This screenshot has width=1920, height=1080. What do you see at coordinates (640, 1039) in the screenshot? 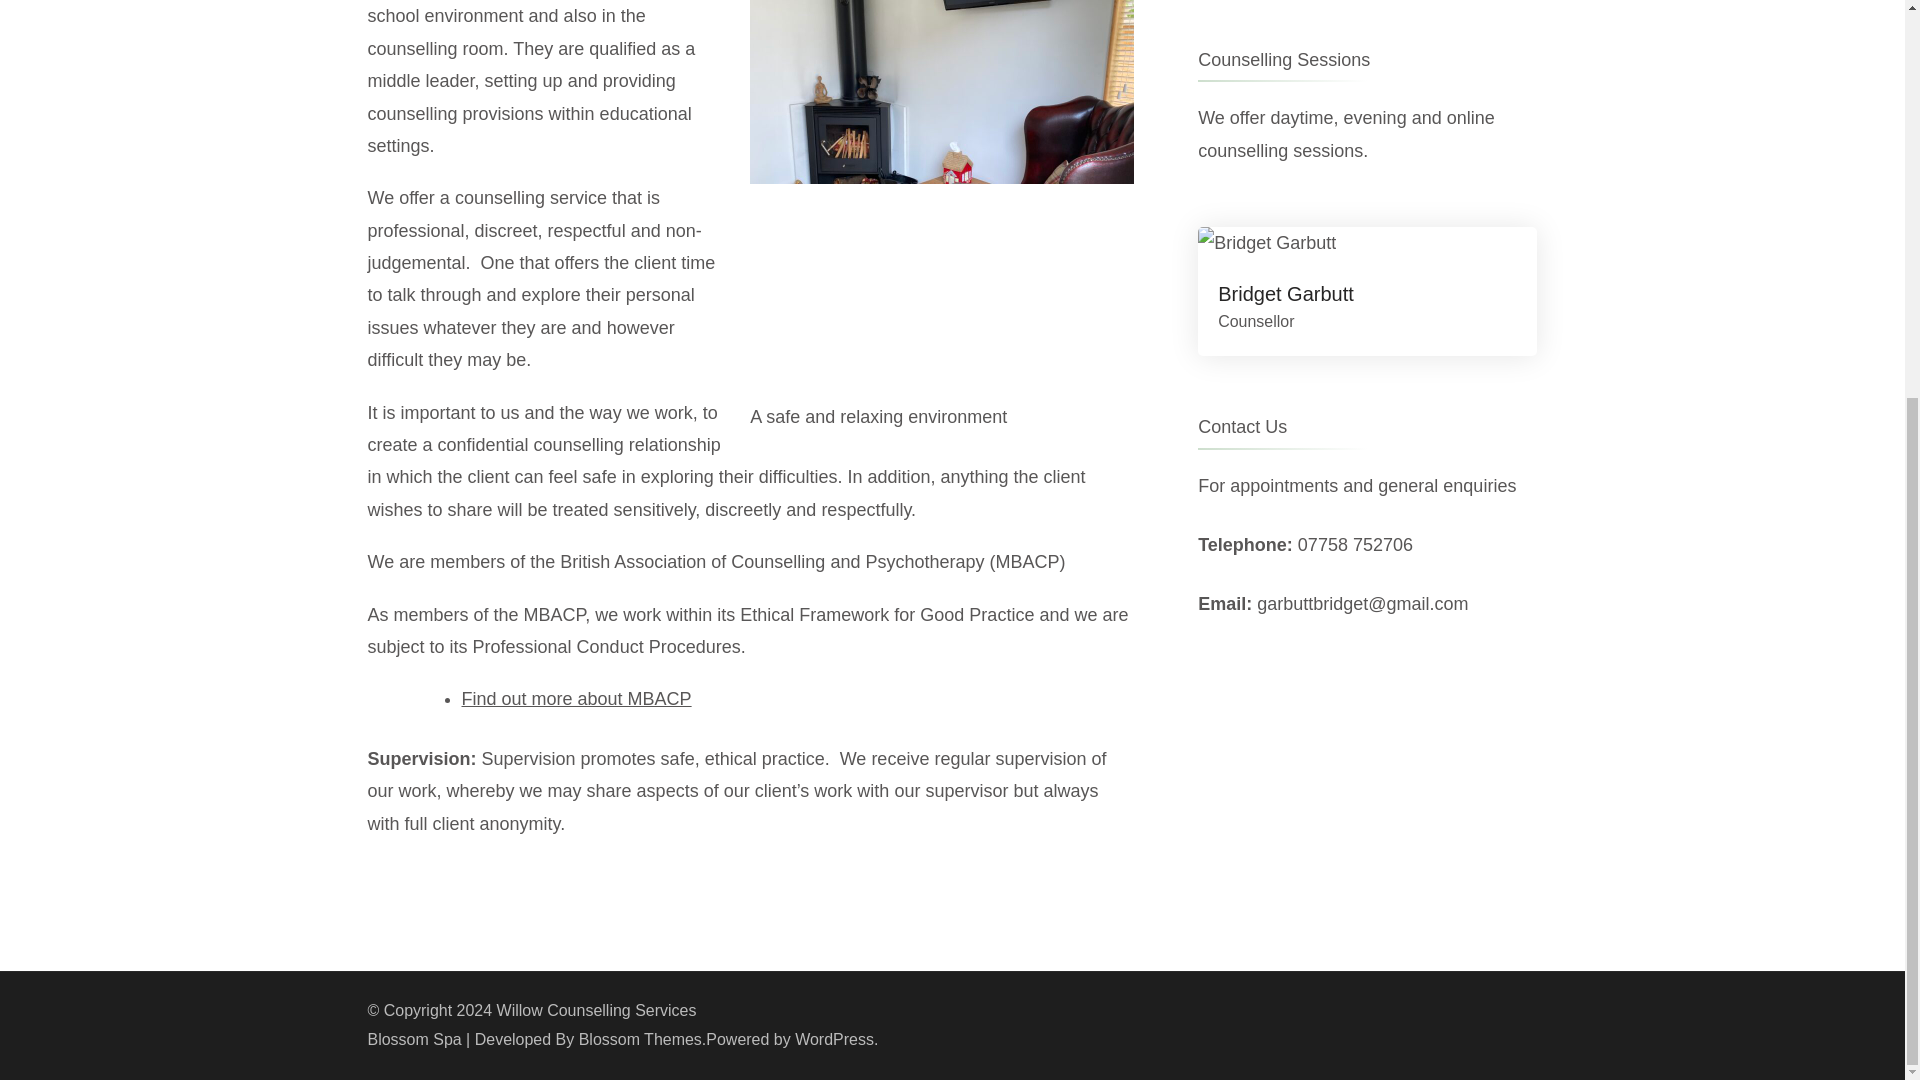
I see `Blossom Themes` at bounding box center [640, 1039].